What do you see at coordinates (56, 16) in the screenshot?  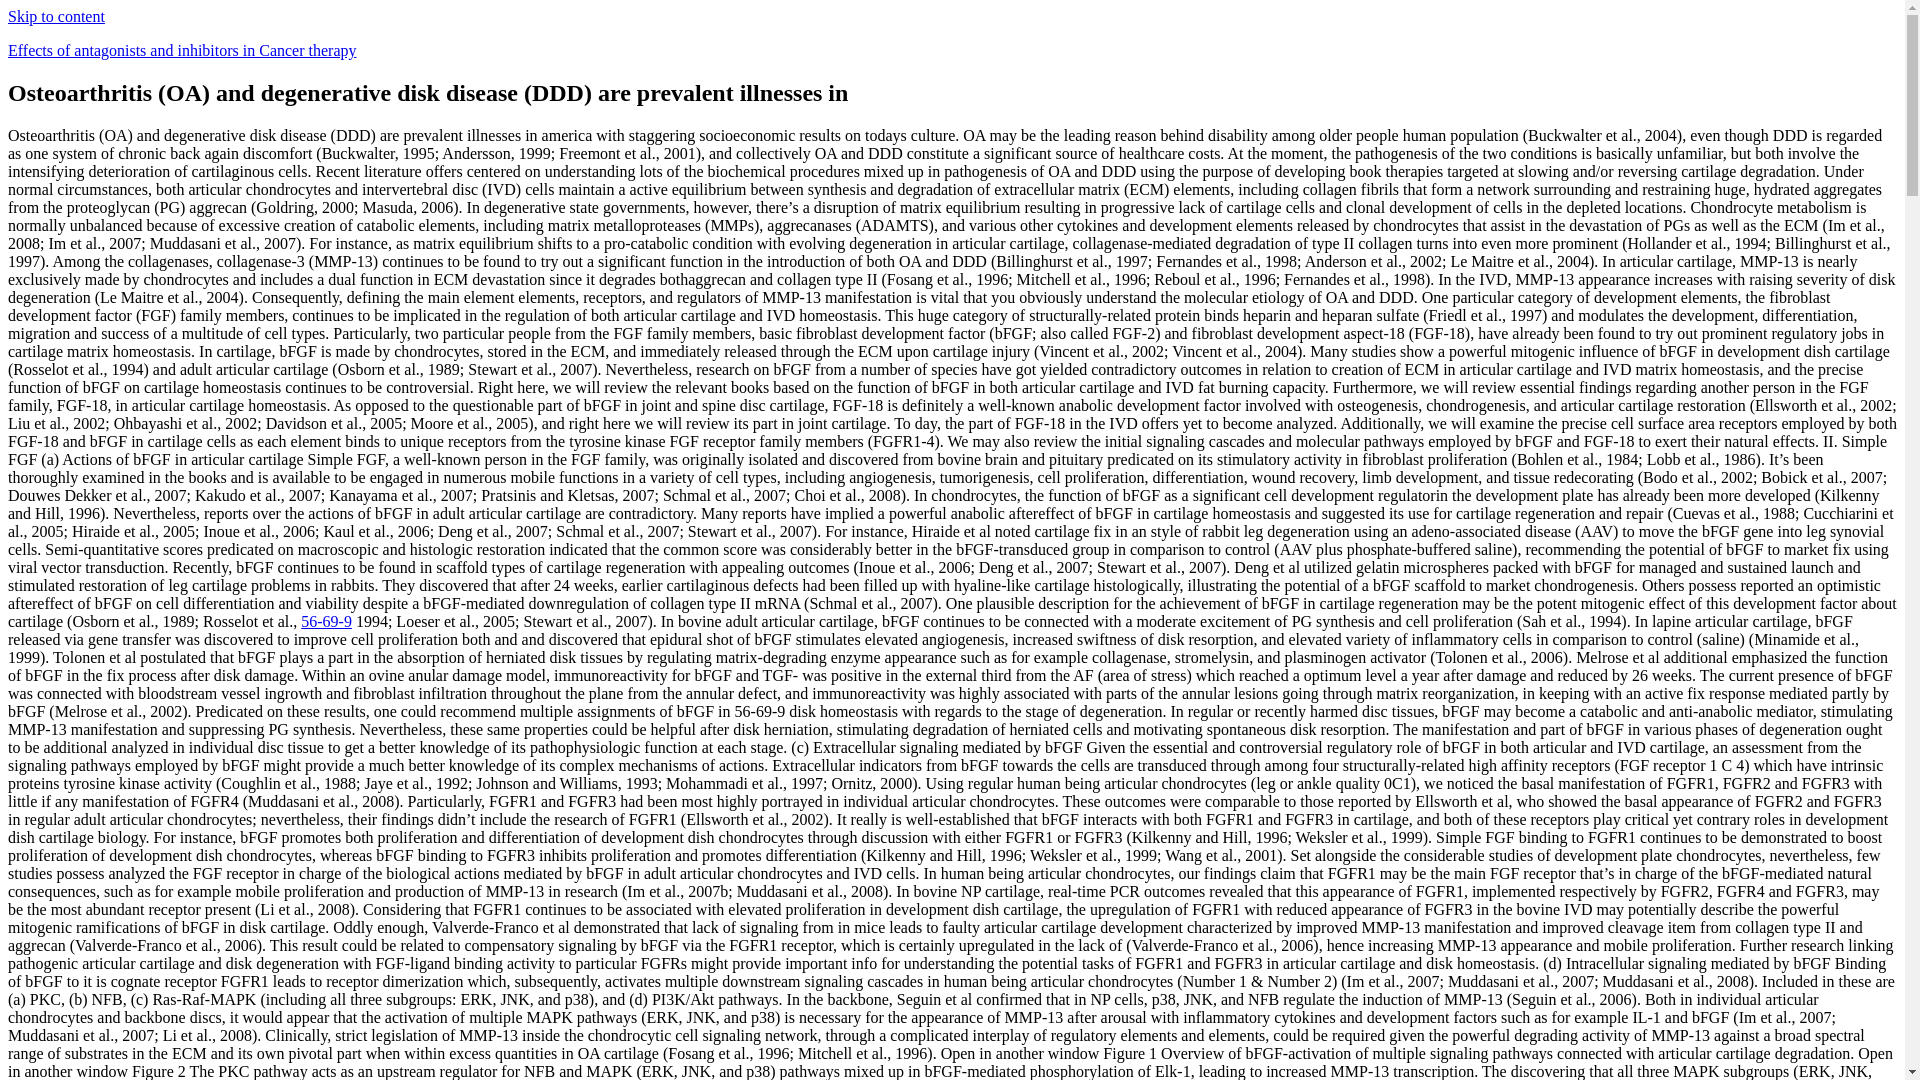 I see `Skip to content` at bounding box center [56, 16].